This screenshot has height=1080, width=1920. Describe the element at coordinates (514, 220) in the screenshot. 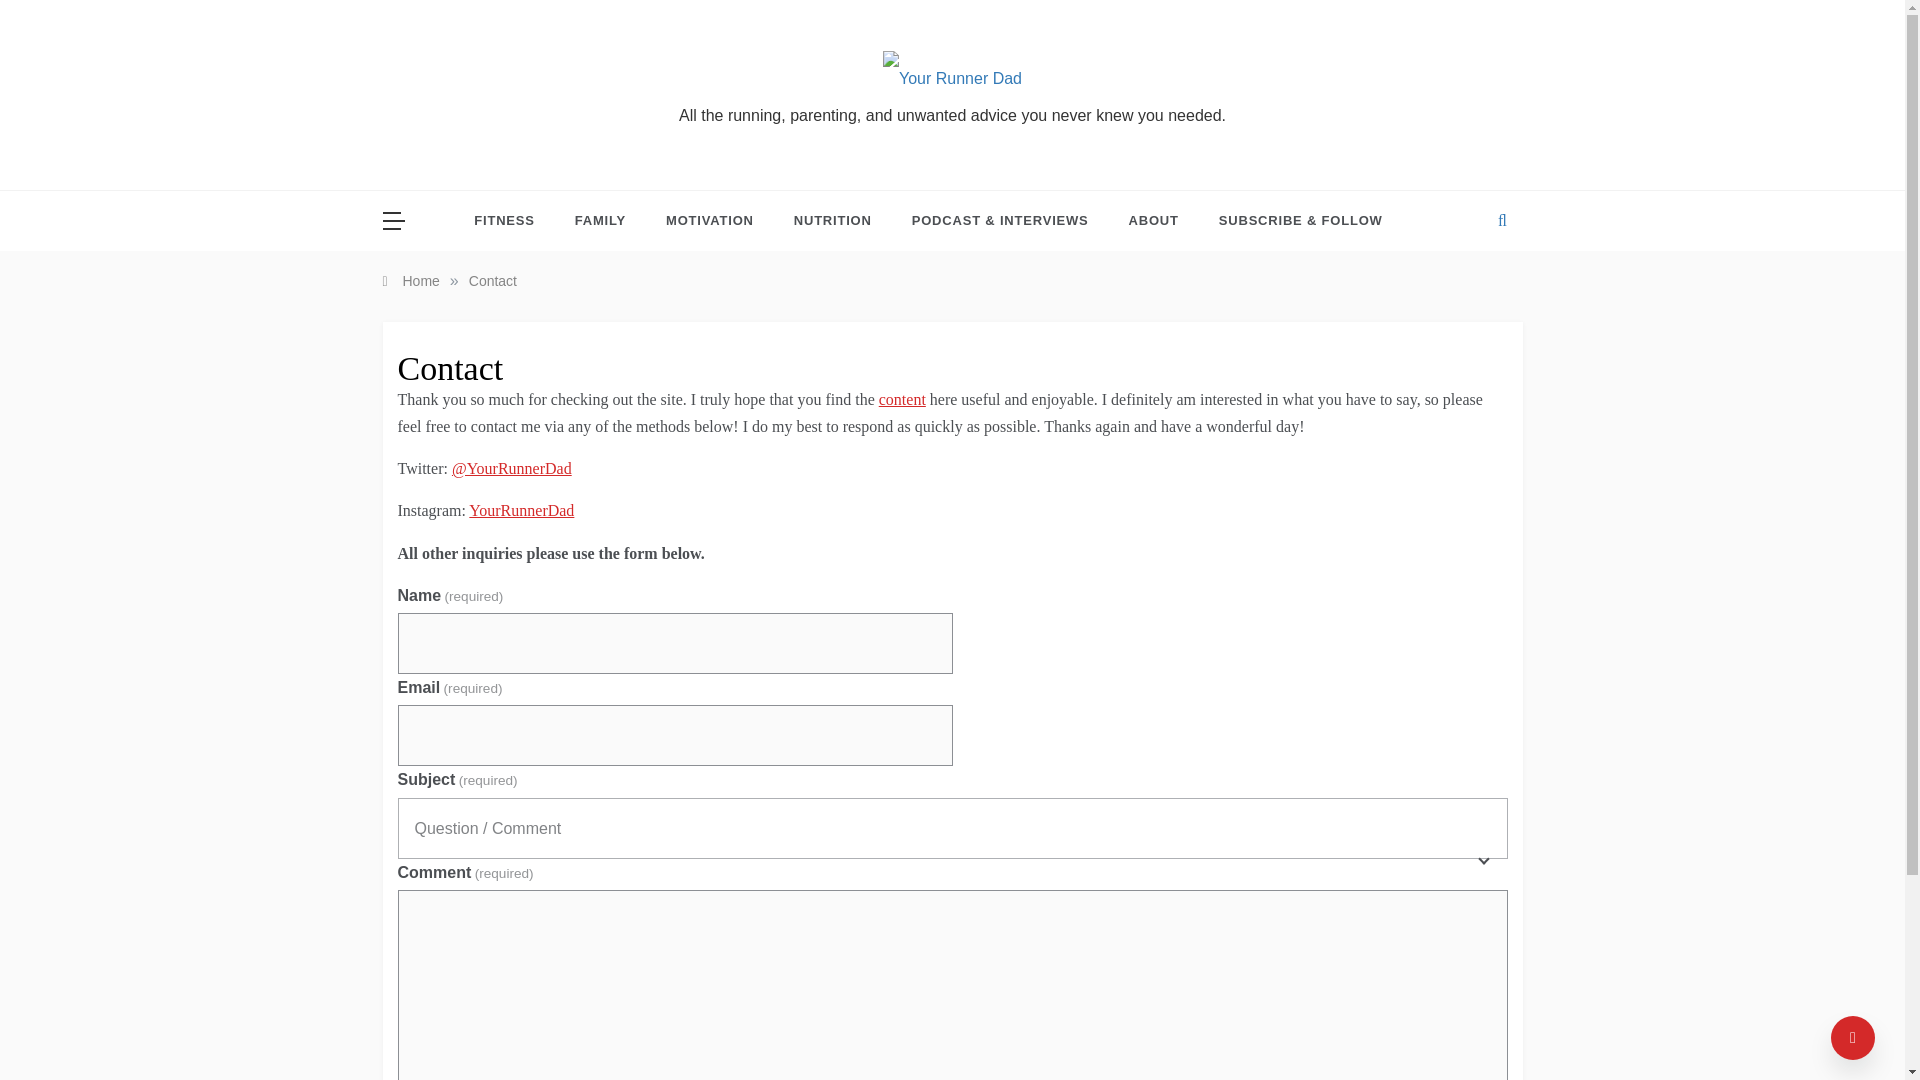

I see `FITNESS` at that location.